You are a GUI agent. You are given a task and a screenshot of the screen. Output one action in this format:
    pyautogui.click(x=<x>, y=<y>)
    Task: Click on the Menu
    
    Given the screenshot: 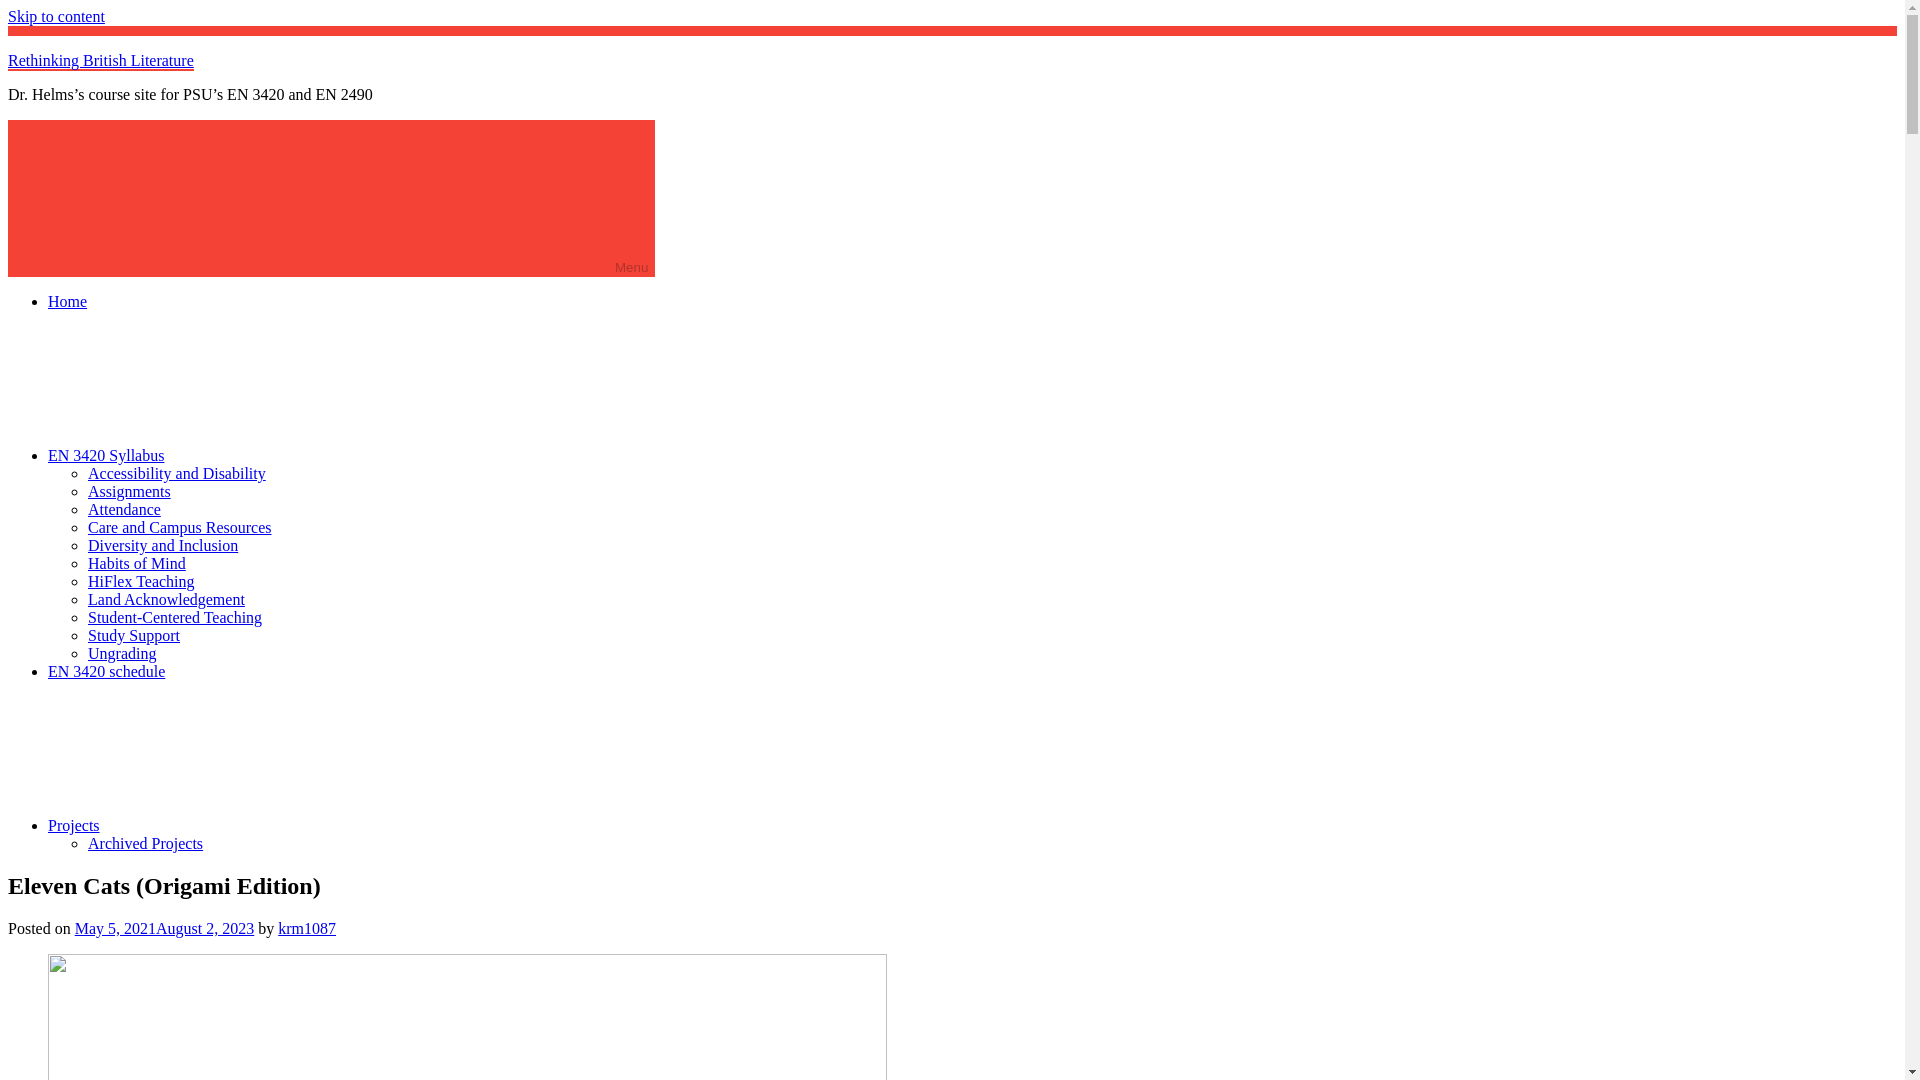 What is the action you would take?
    pyautogui.click(x=330, y=198)
    